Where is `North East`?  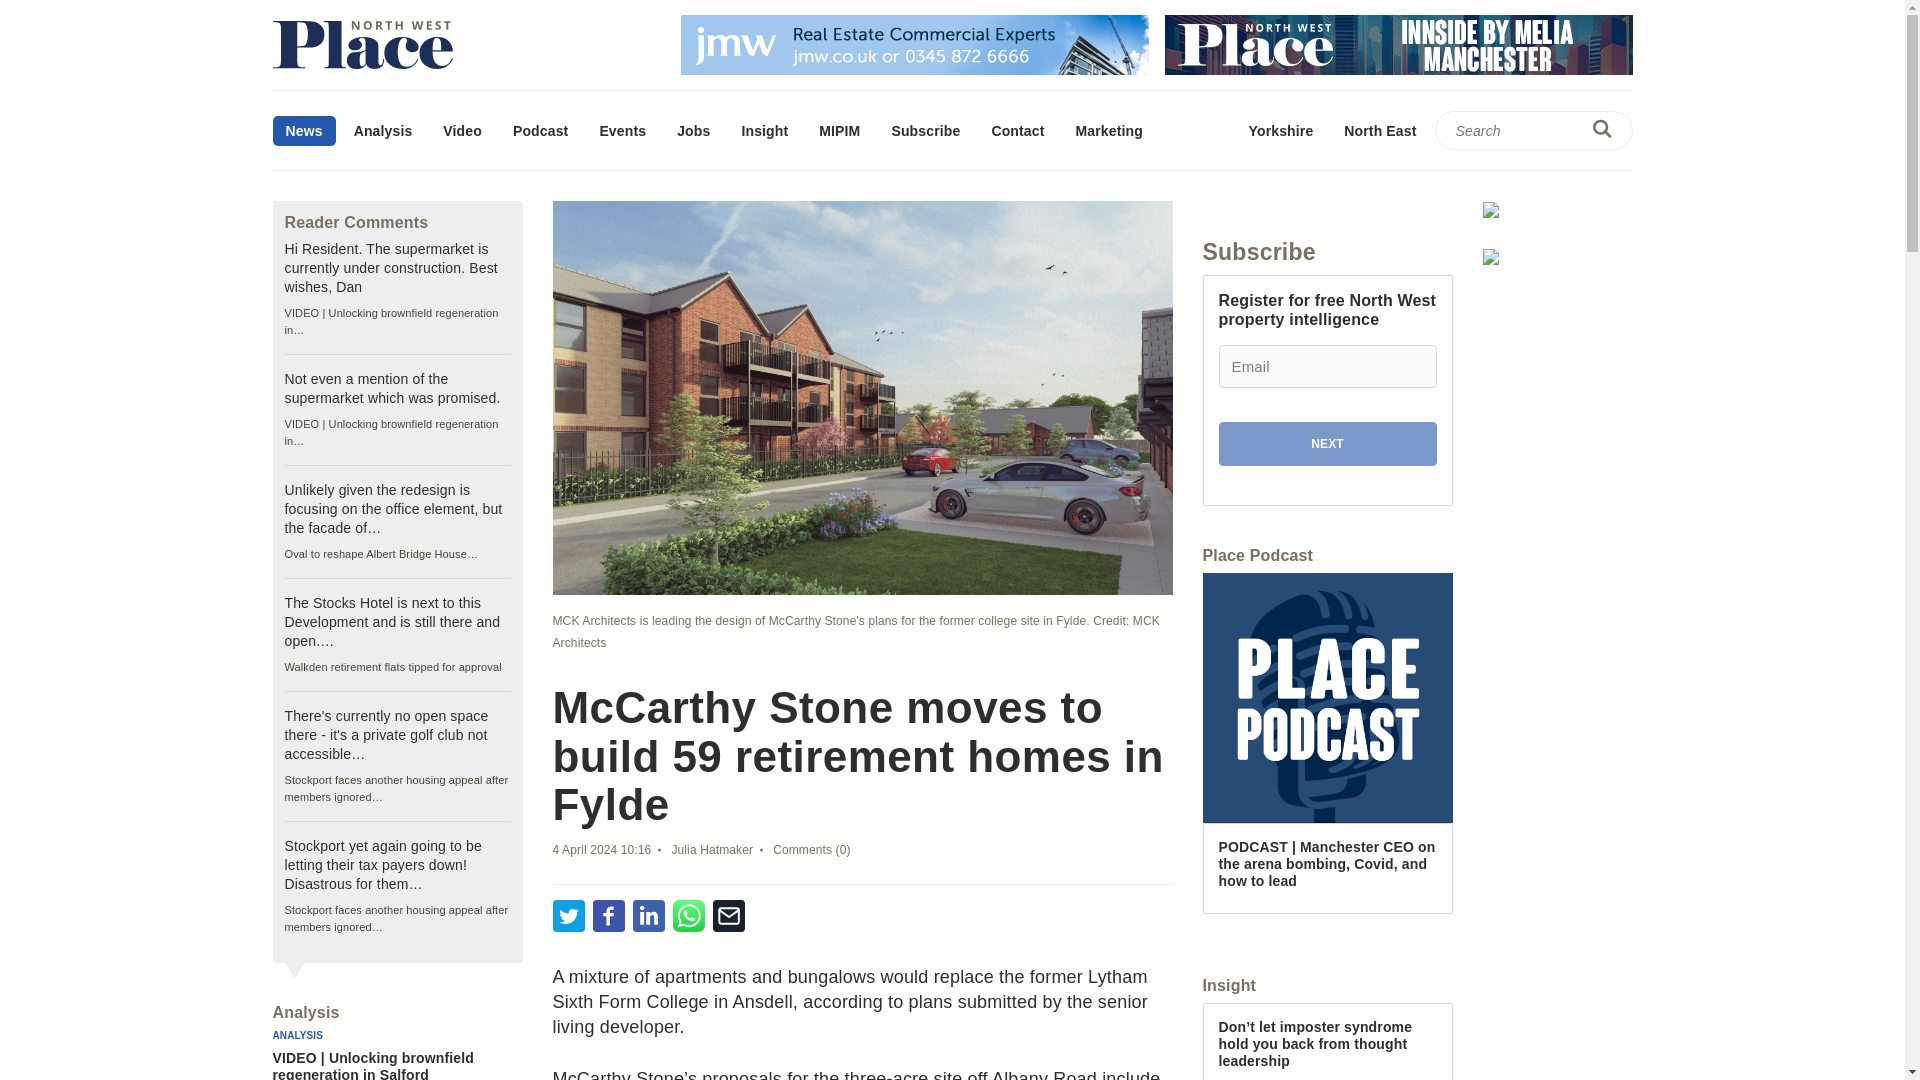 North East is located at coordinates (1379, 130).